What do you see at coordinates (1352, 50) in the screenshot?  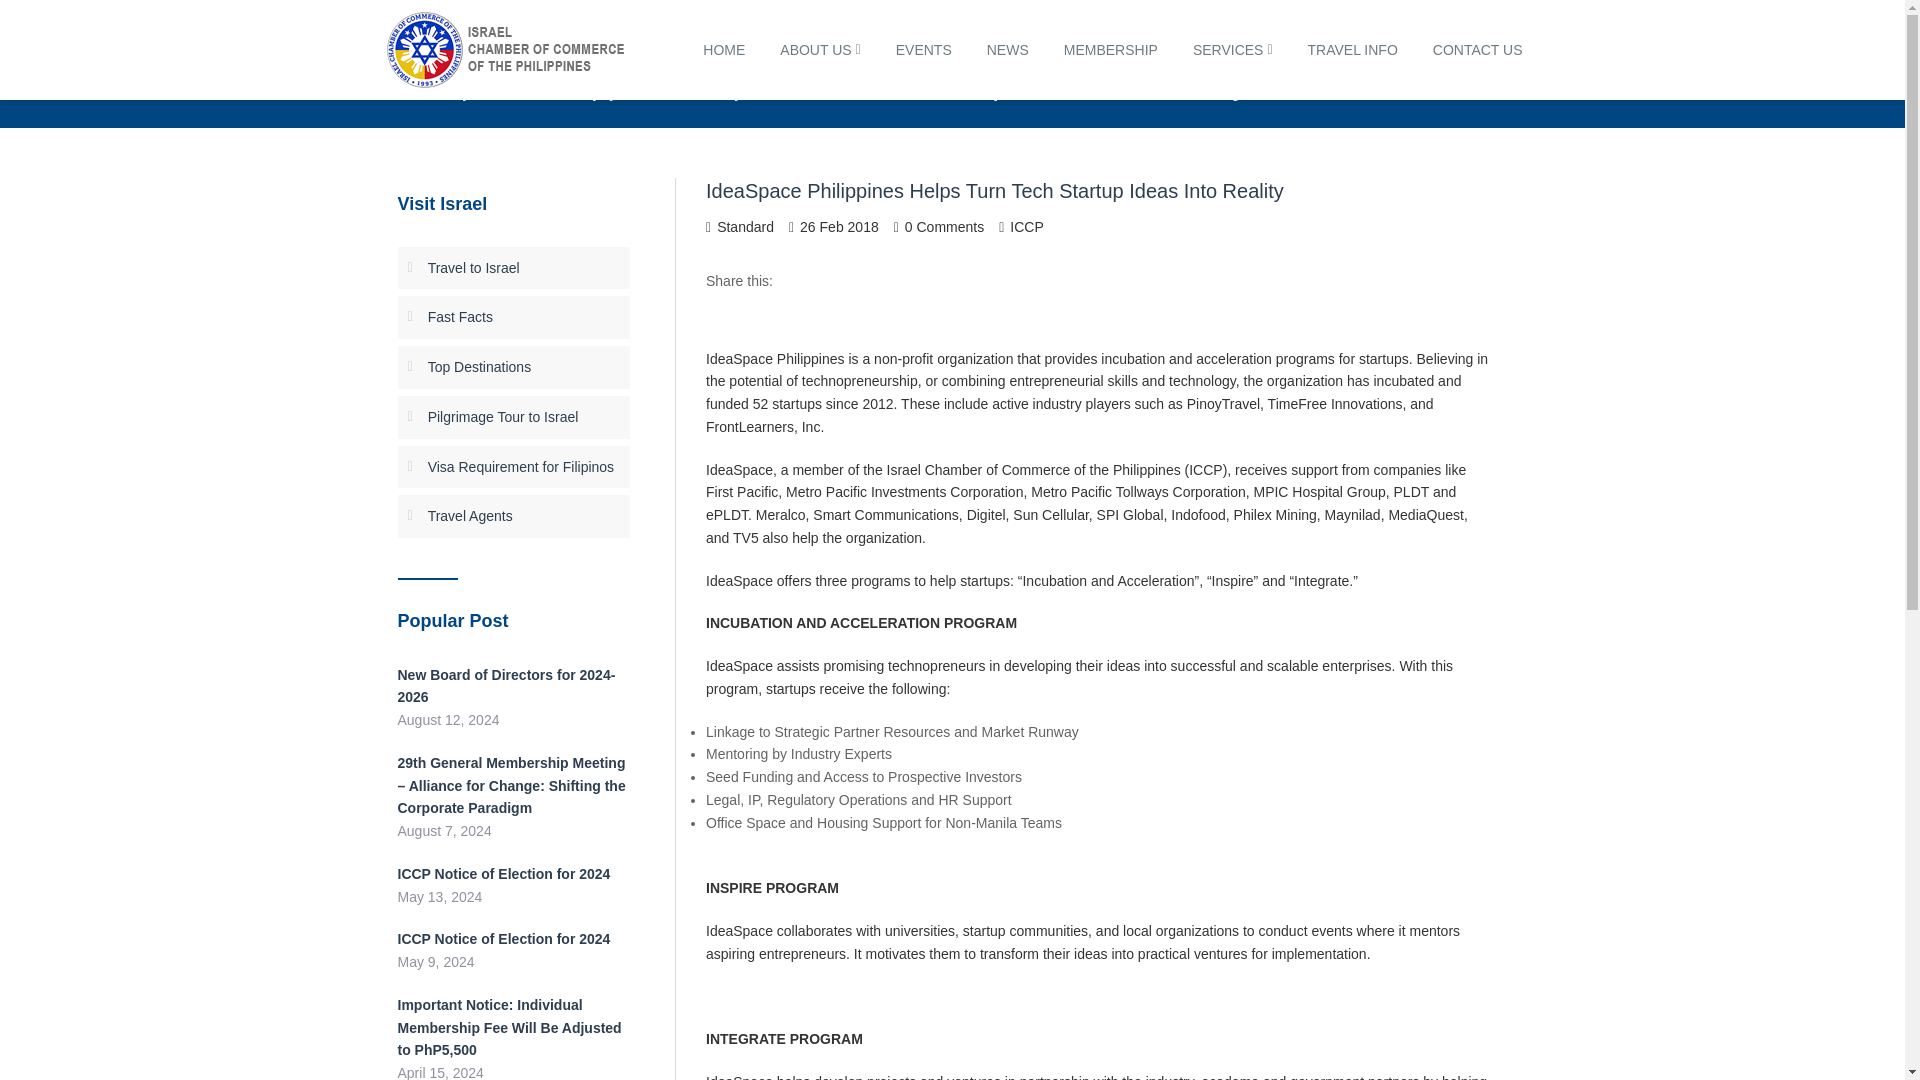 I see `TRAVEL INFO` at bounding box center [1352, 50].